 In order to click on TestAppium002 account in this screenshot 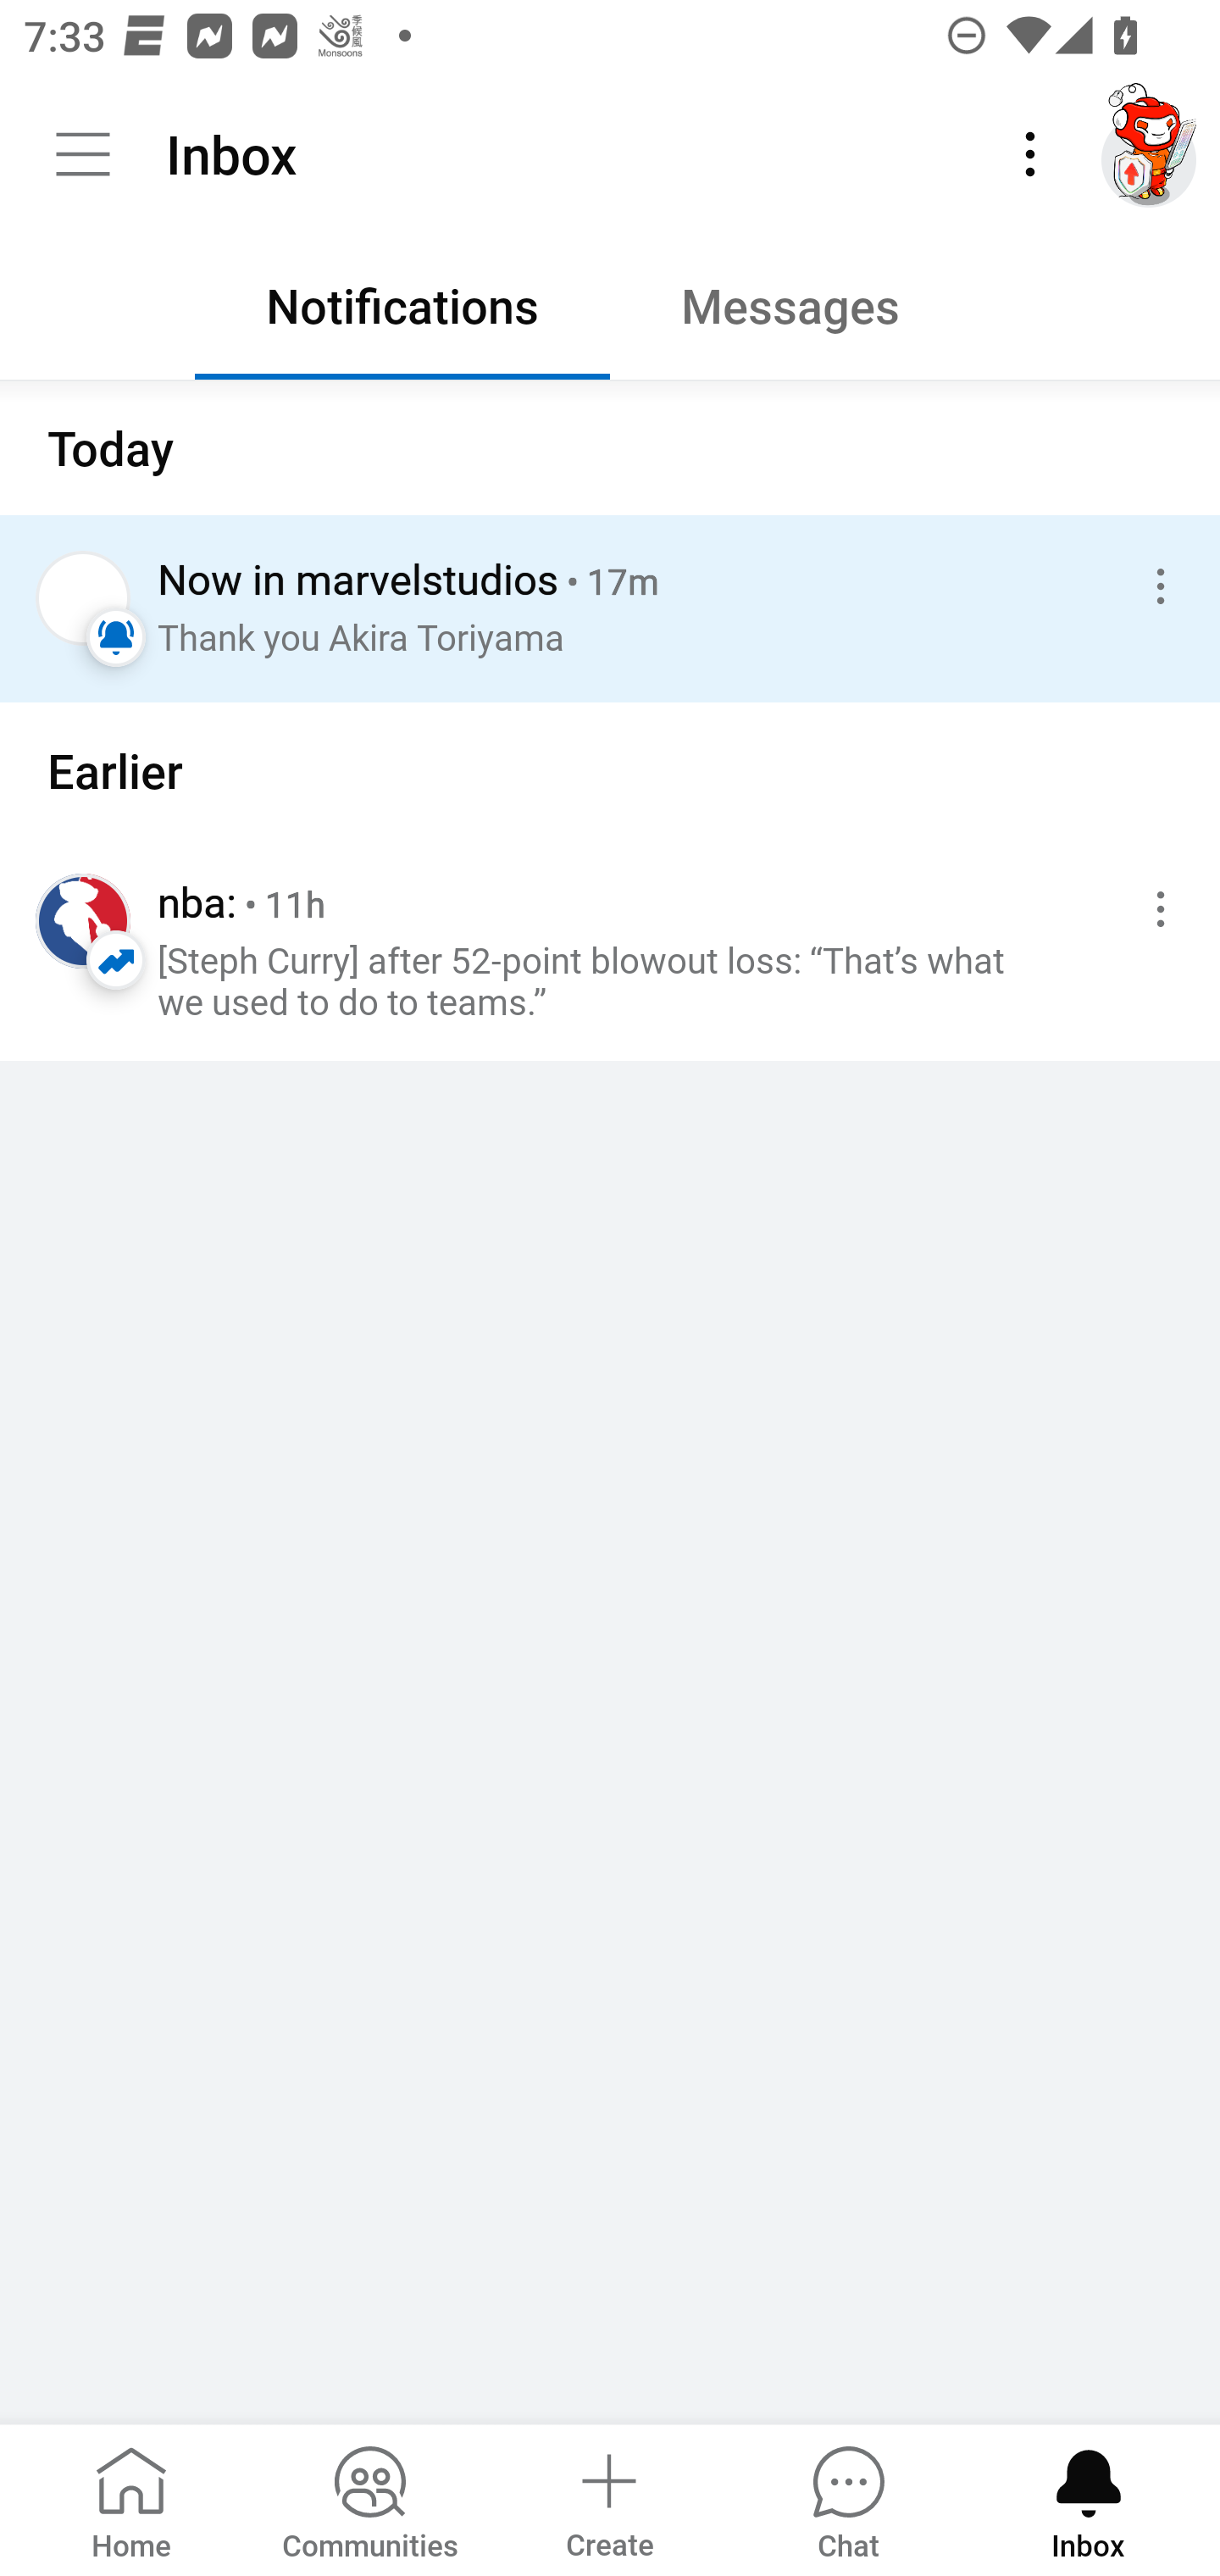, I will do `click(1149, 154)`.